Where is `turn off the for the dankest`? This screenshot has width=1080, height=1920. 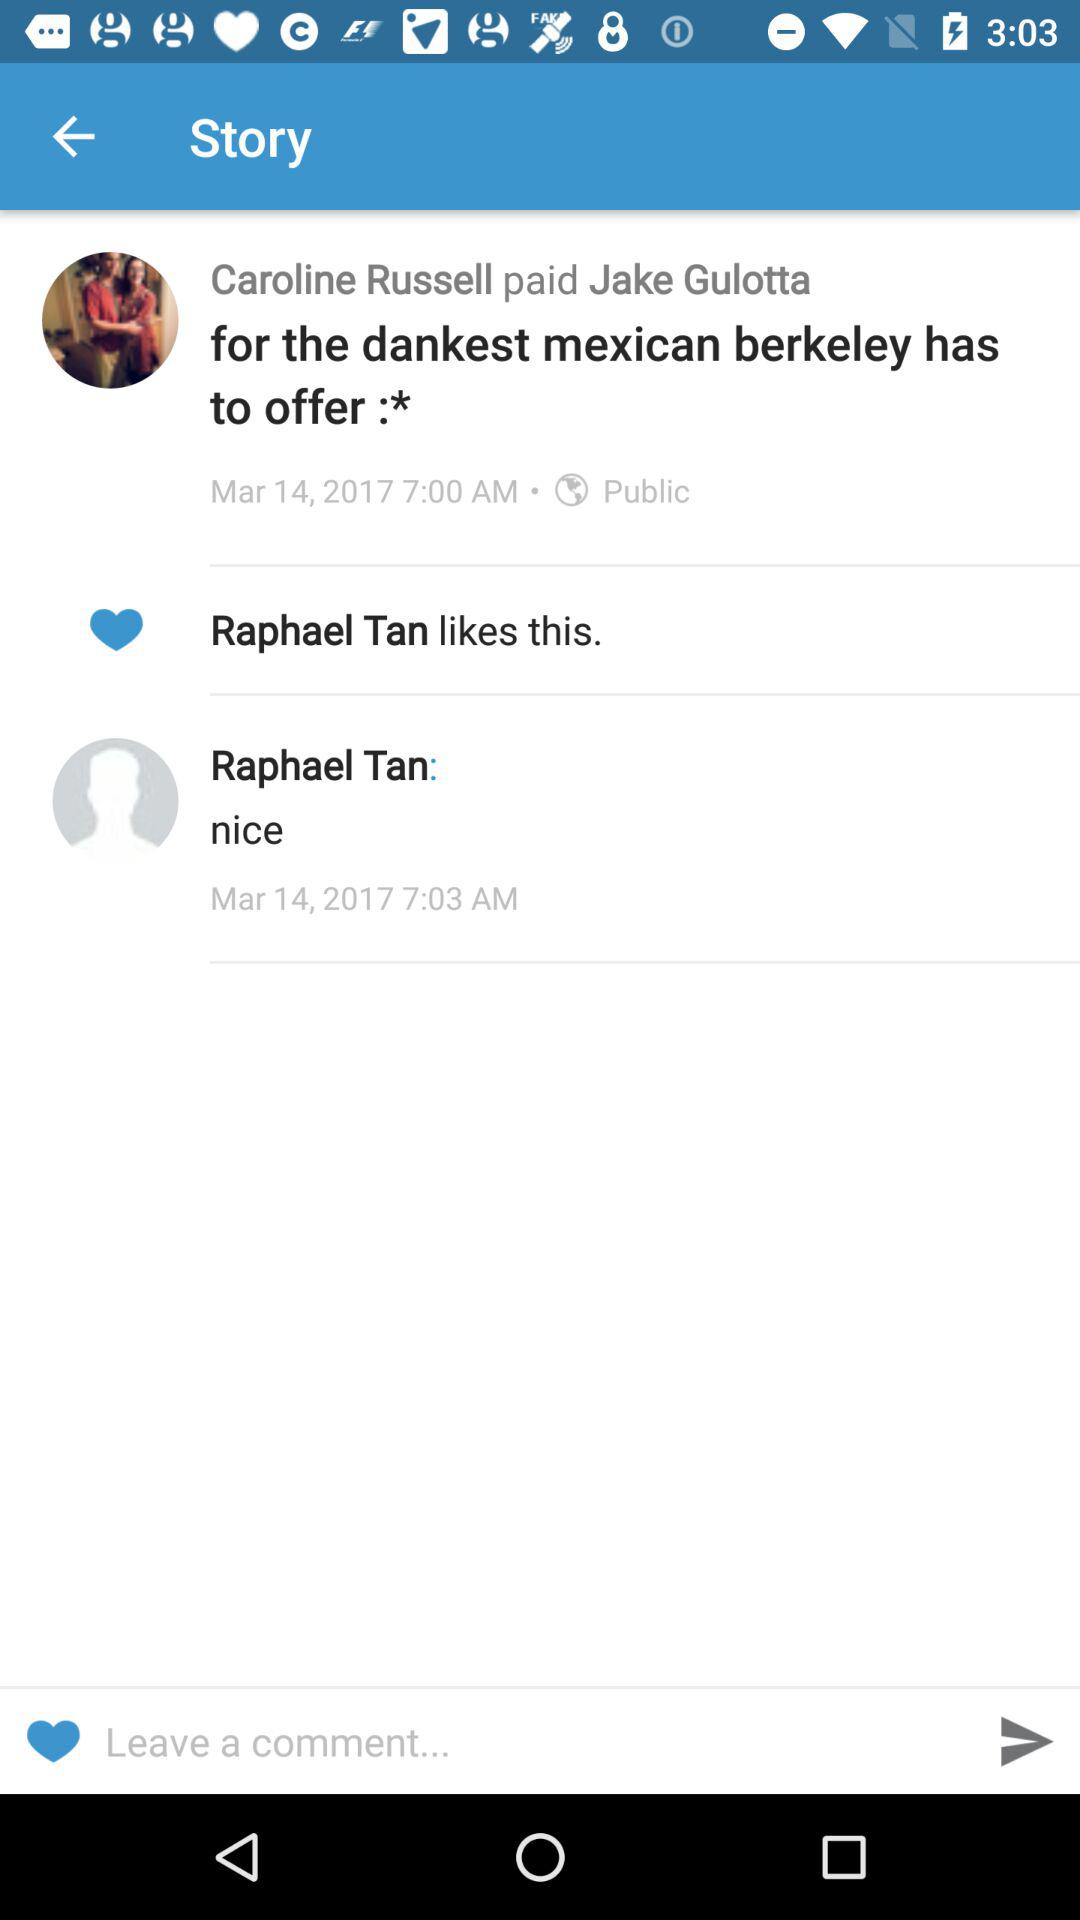
turn off the for the dankest is located at coordinates (624, 374).